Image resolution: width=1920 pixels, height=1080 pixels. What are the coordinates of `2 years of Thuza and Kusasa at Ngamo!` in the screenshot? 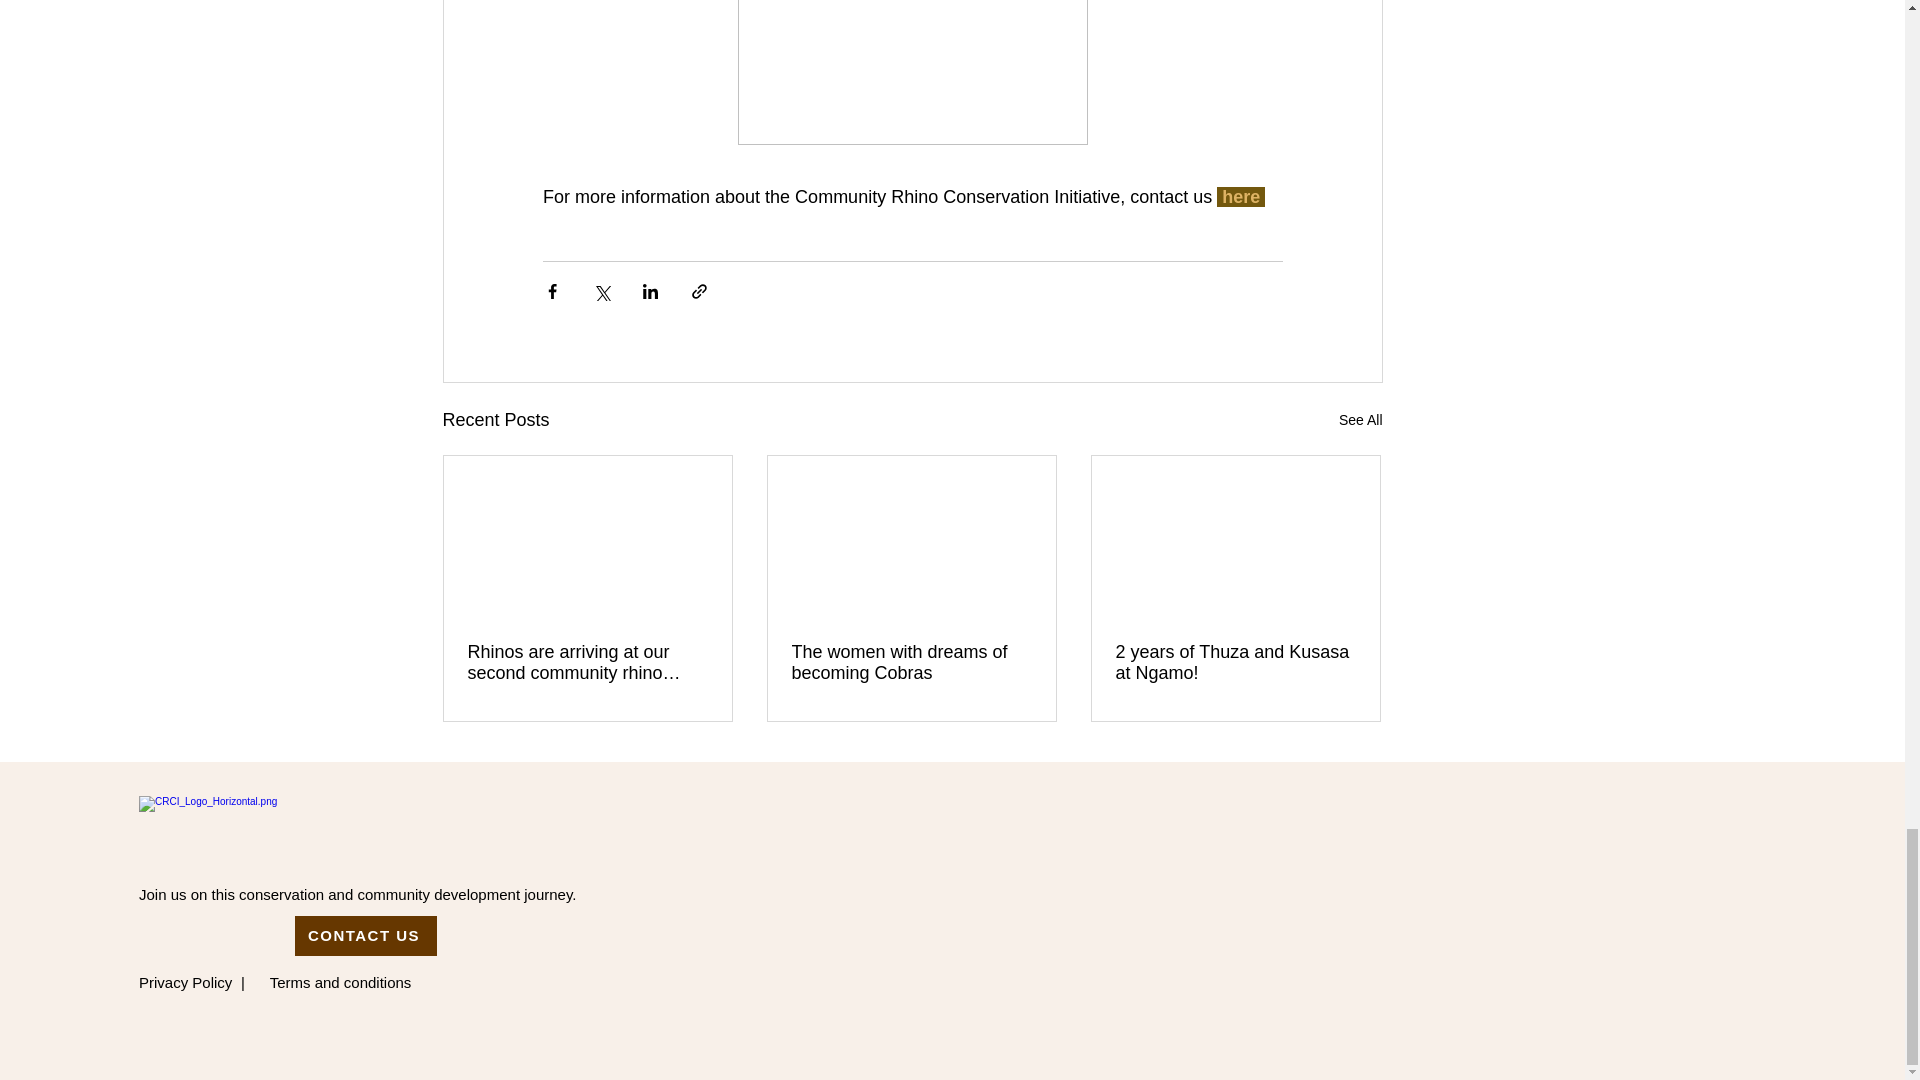 It's located at (1235, 662).